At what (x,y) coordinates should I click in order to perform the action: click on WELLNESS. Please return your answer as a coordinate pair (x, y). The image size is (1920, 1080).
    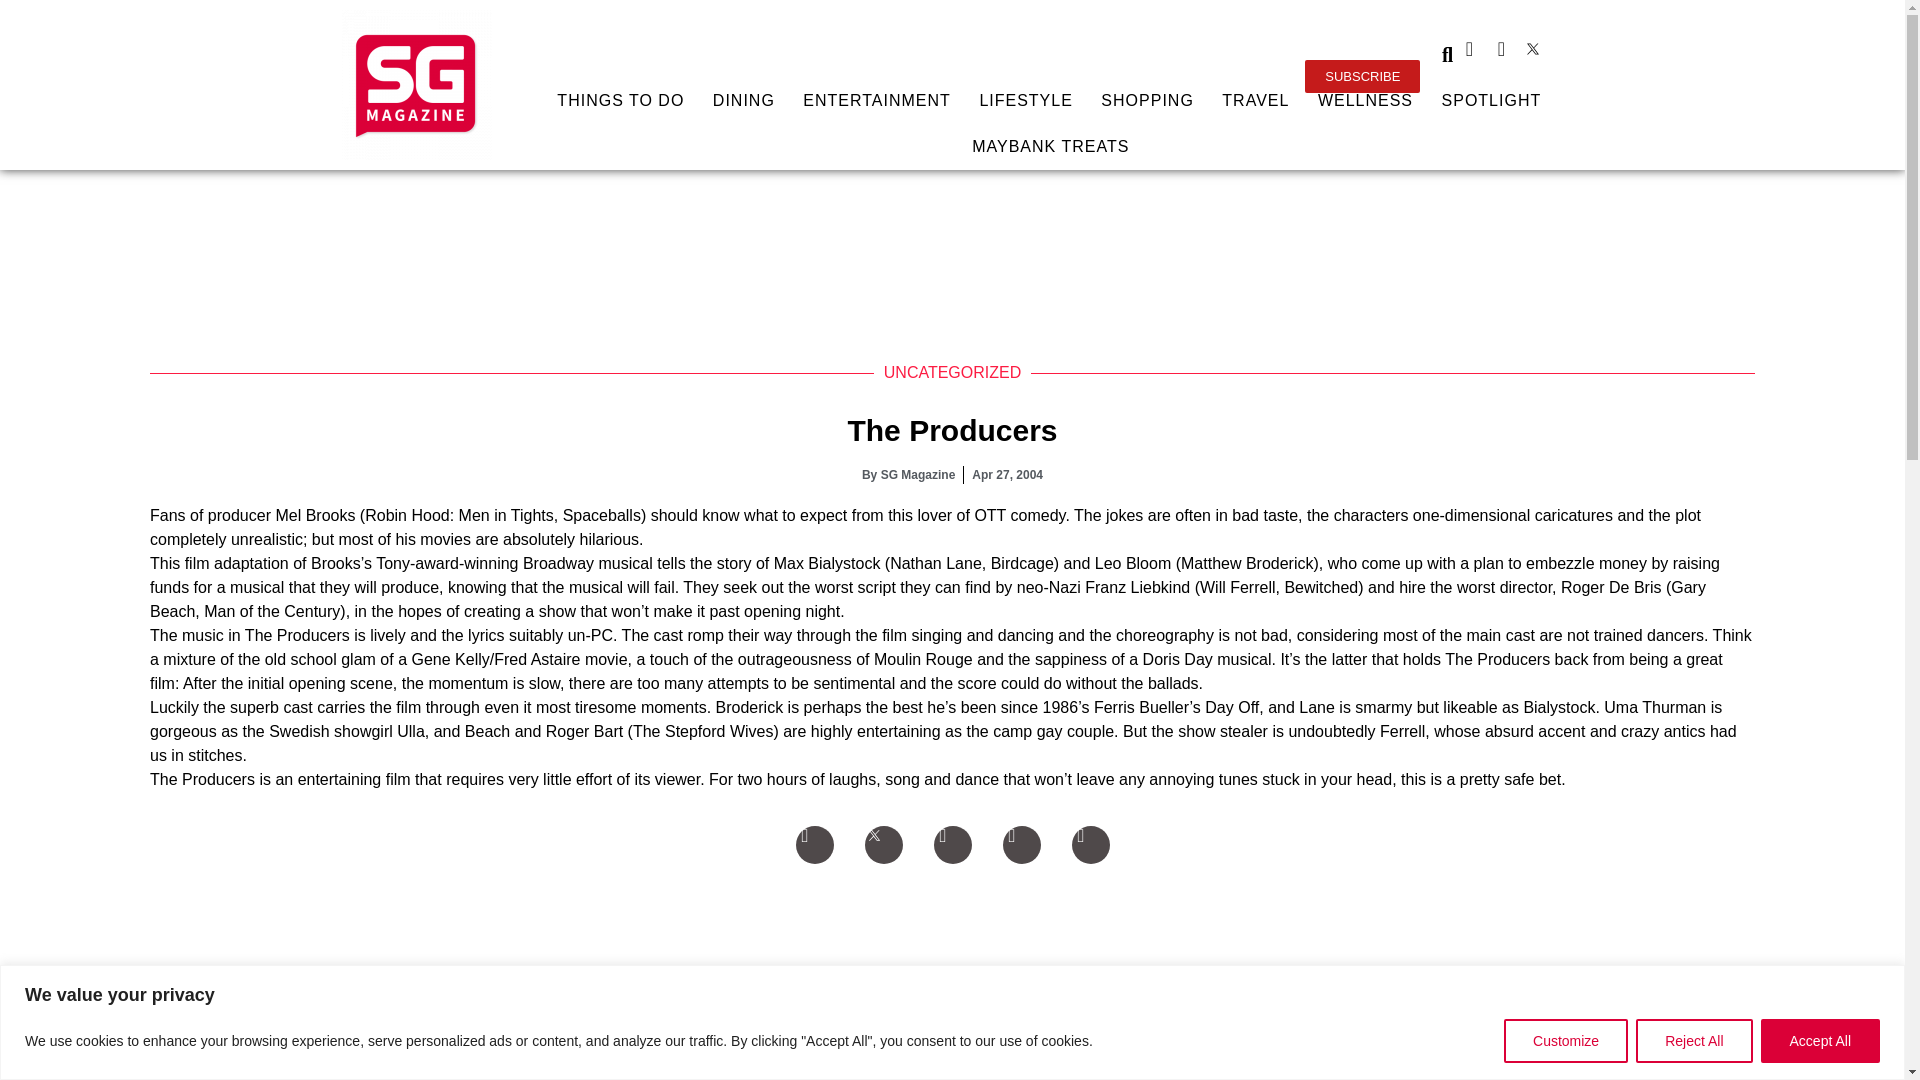
    Looking at the image, I should click on (1366, 100).